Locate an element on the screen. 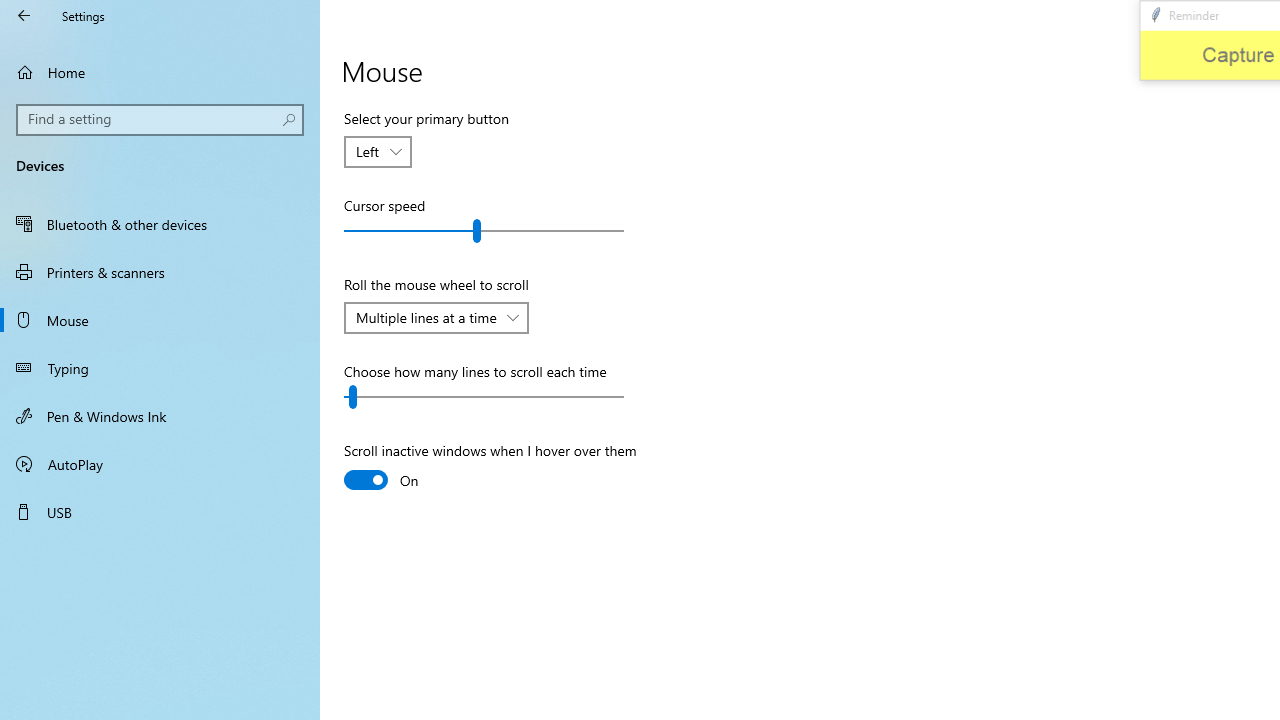  USB is located at coordinates (160, 512).